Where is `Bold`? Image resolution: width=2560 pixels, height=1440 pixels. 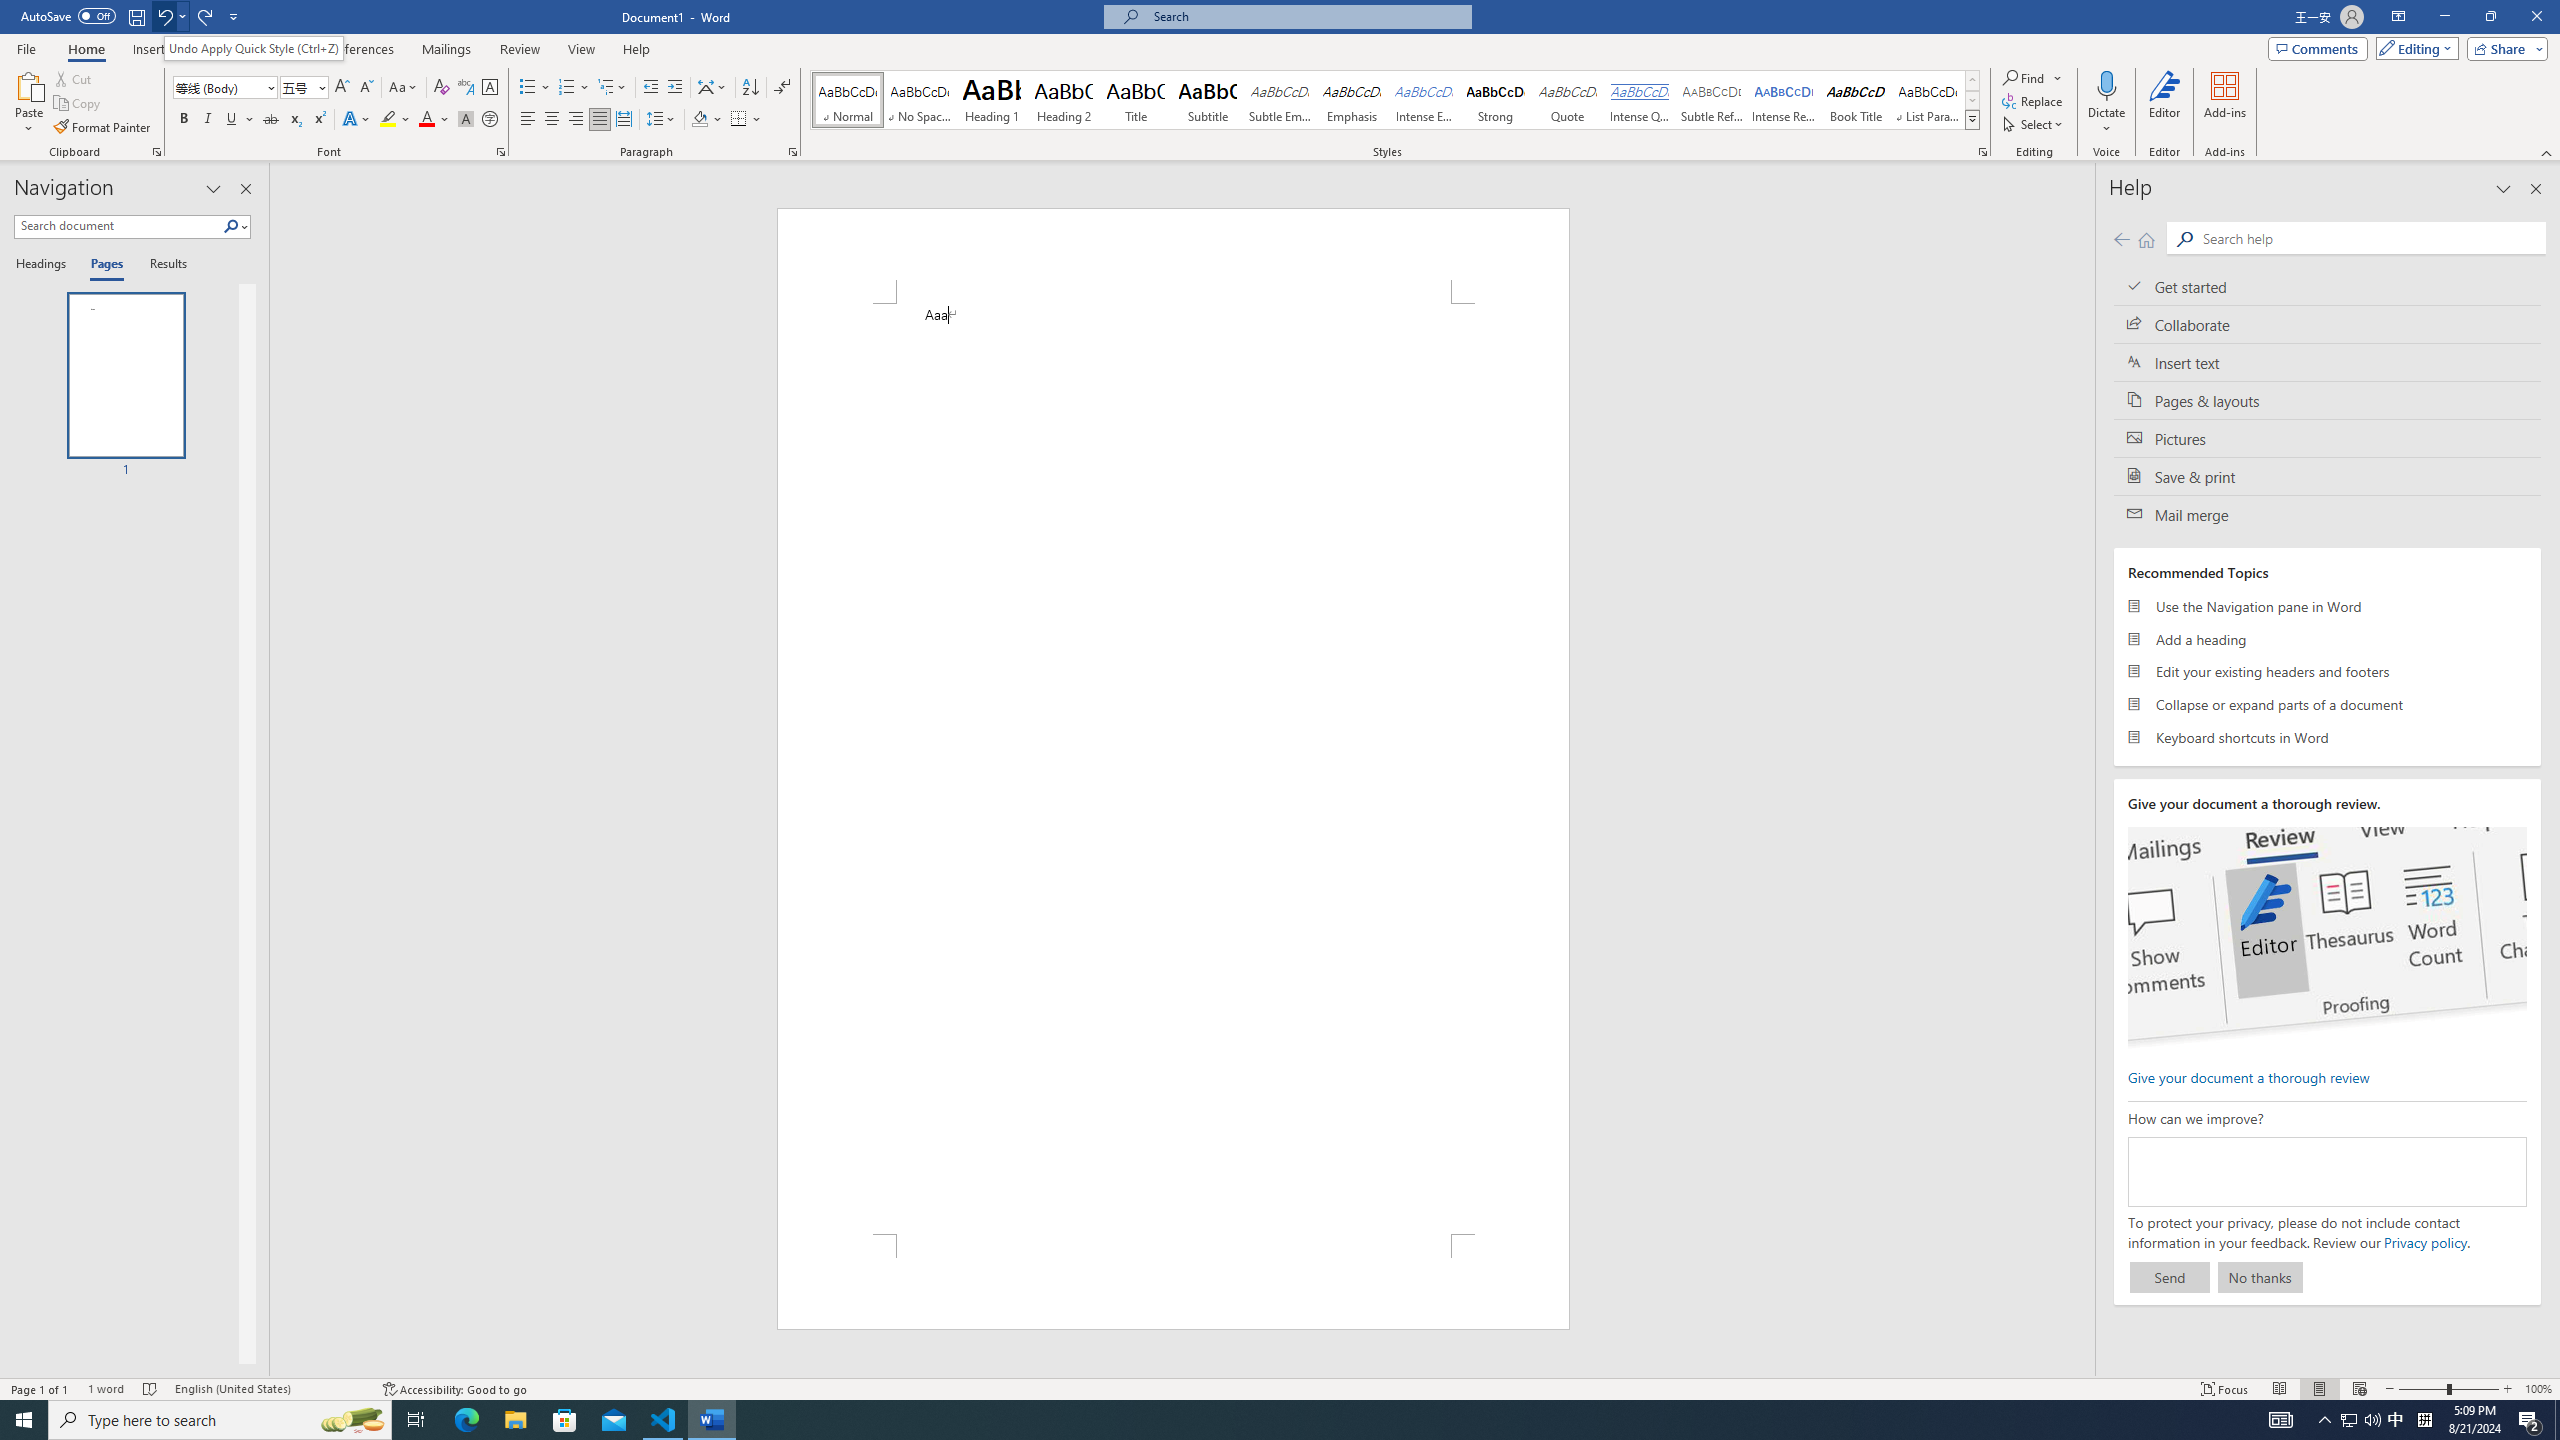
Bold is located at coordinates (184, 120).